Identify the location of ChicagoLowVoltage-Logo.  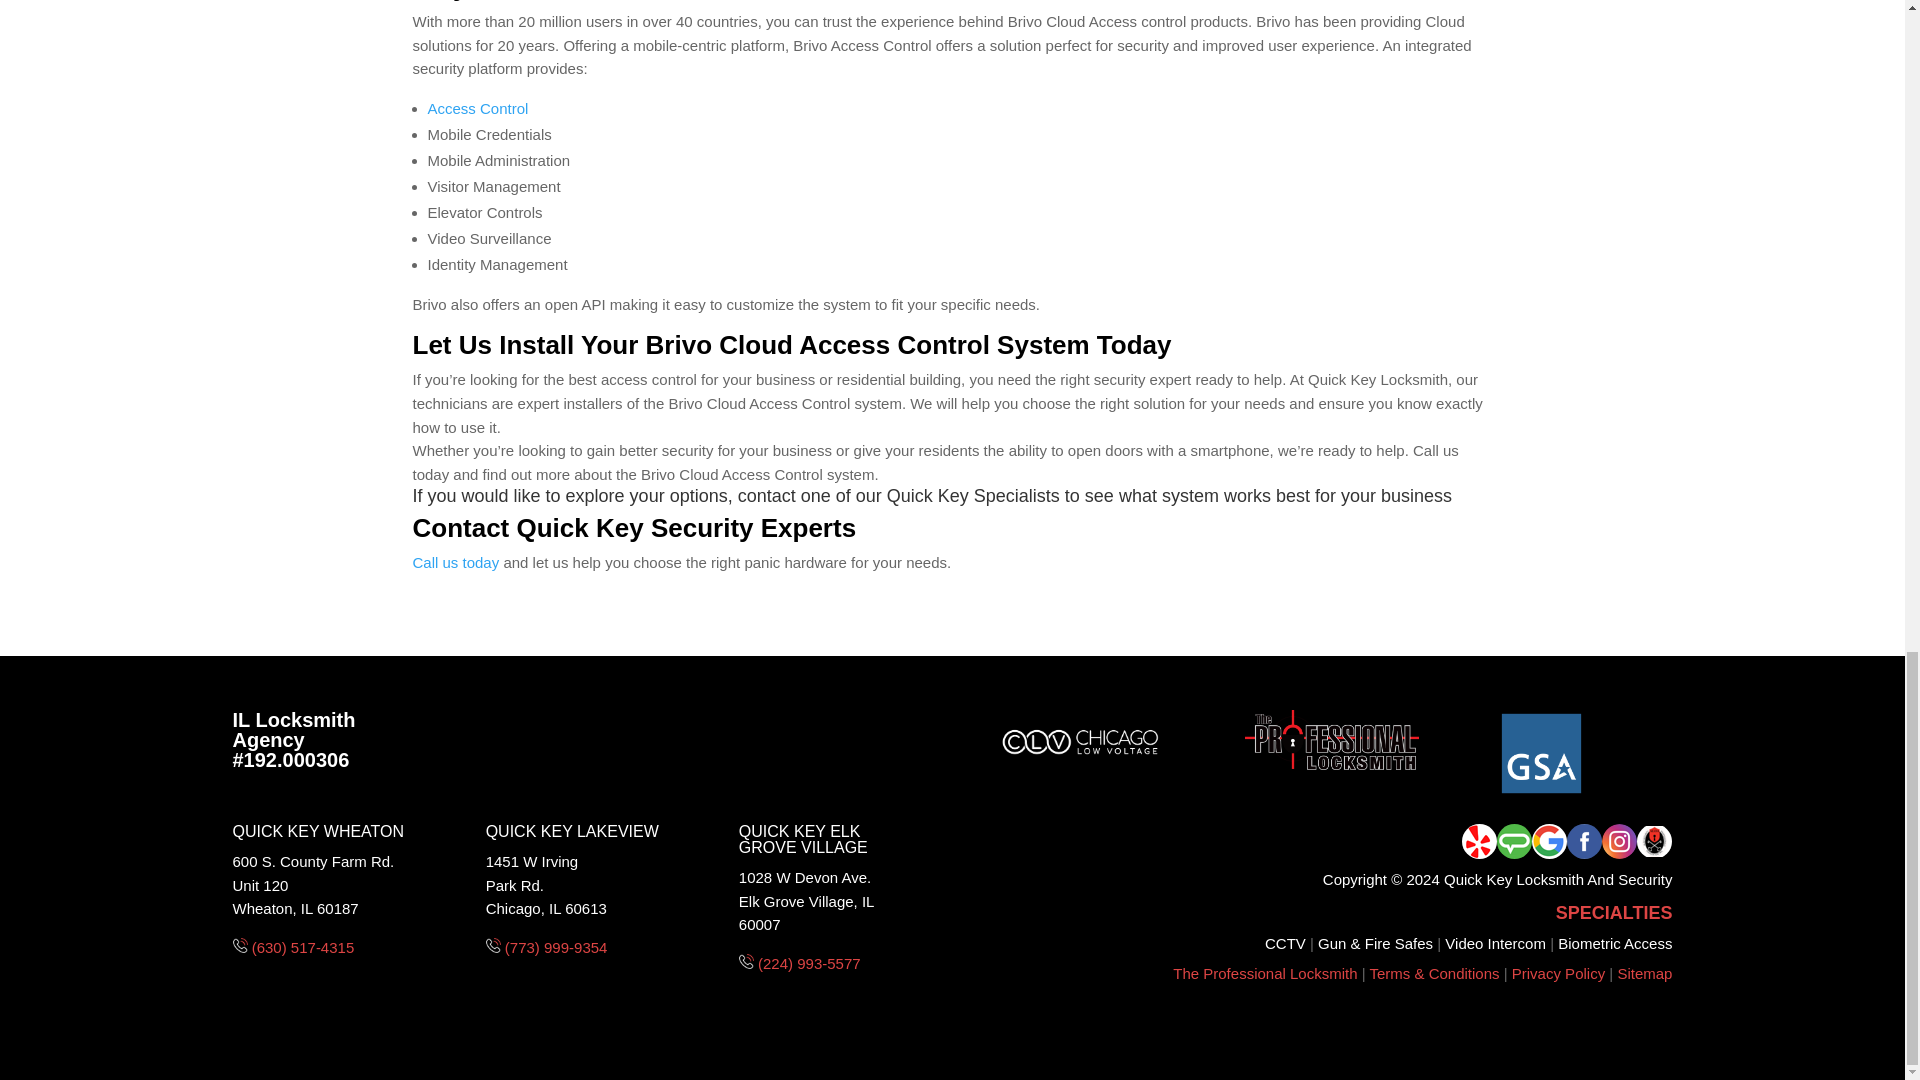
(1078, 740).